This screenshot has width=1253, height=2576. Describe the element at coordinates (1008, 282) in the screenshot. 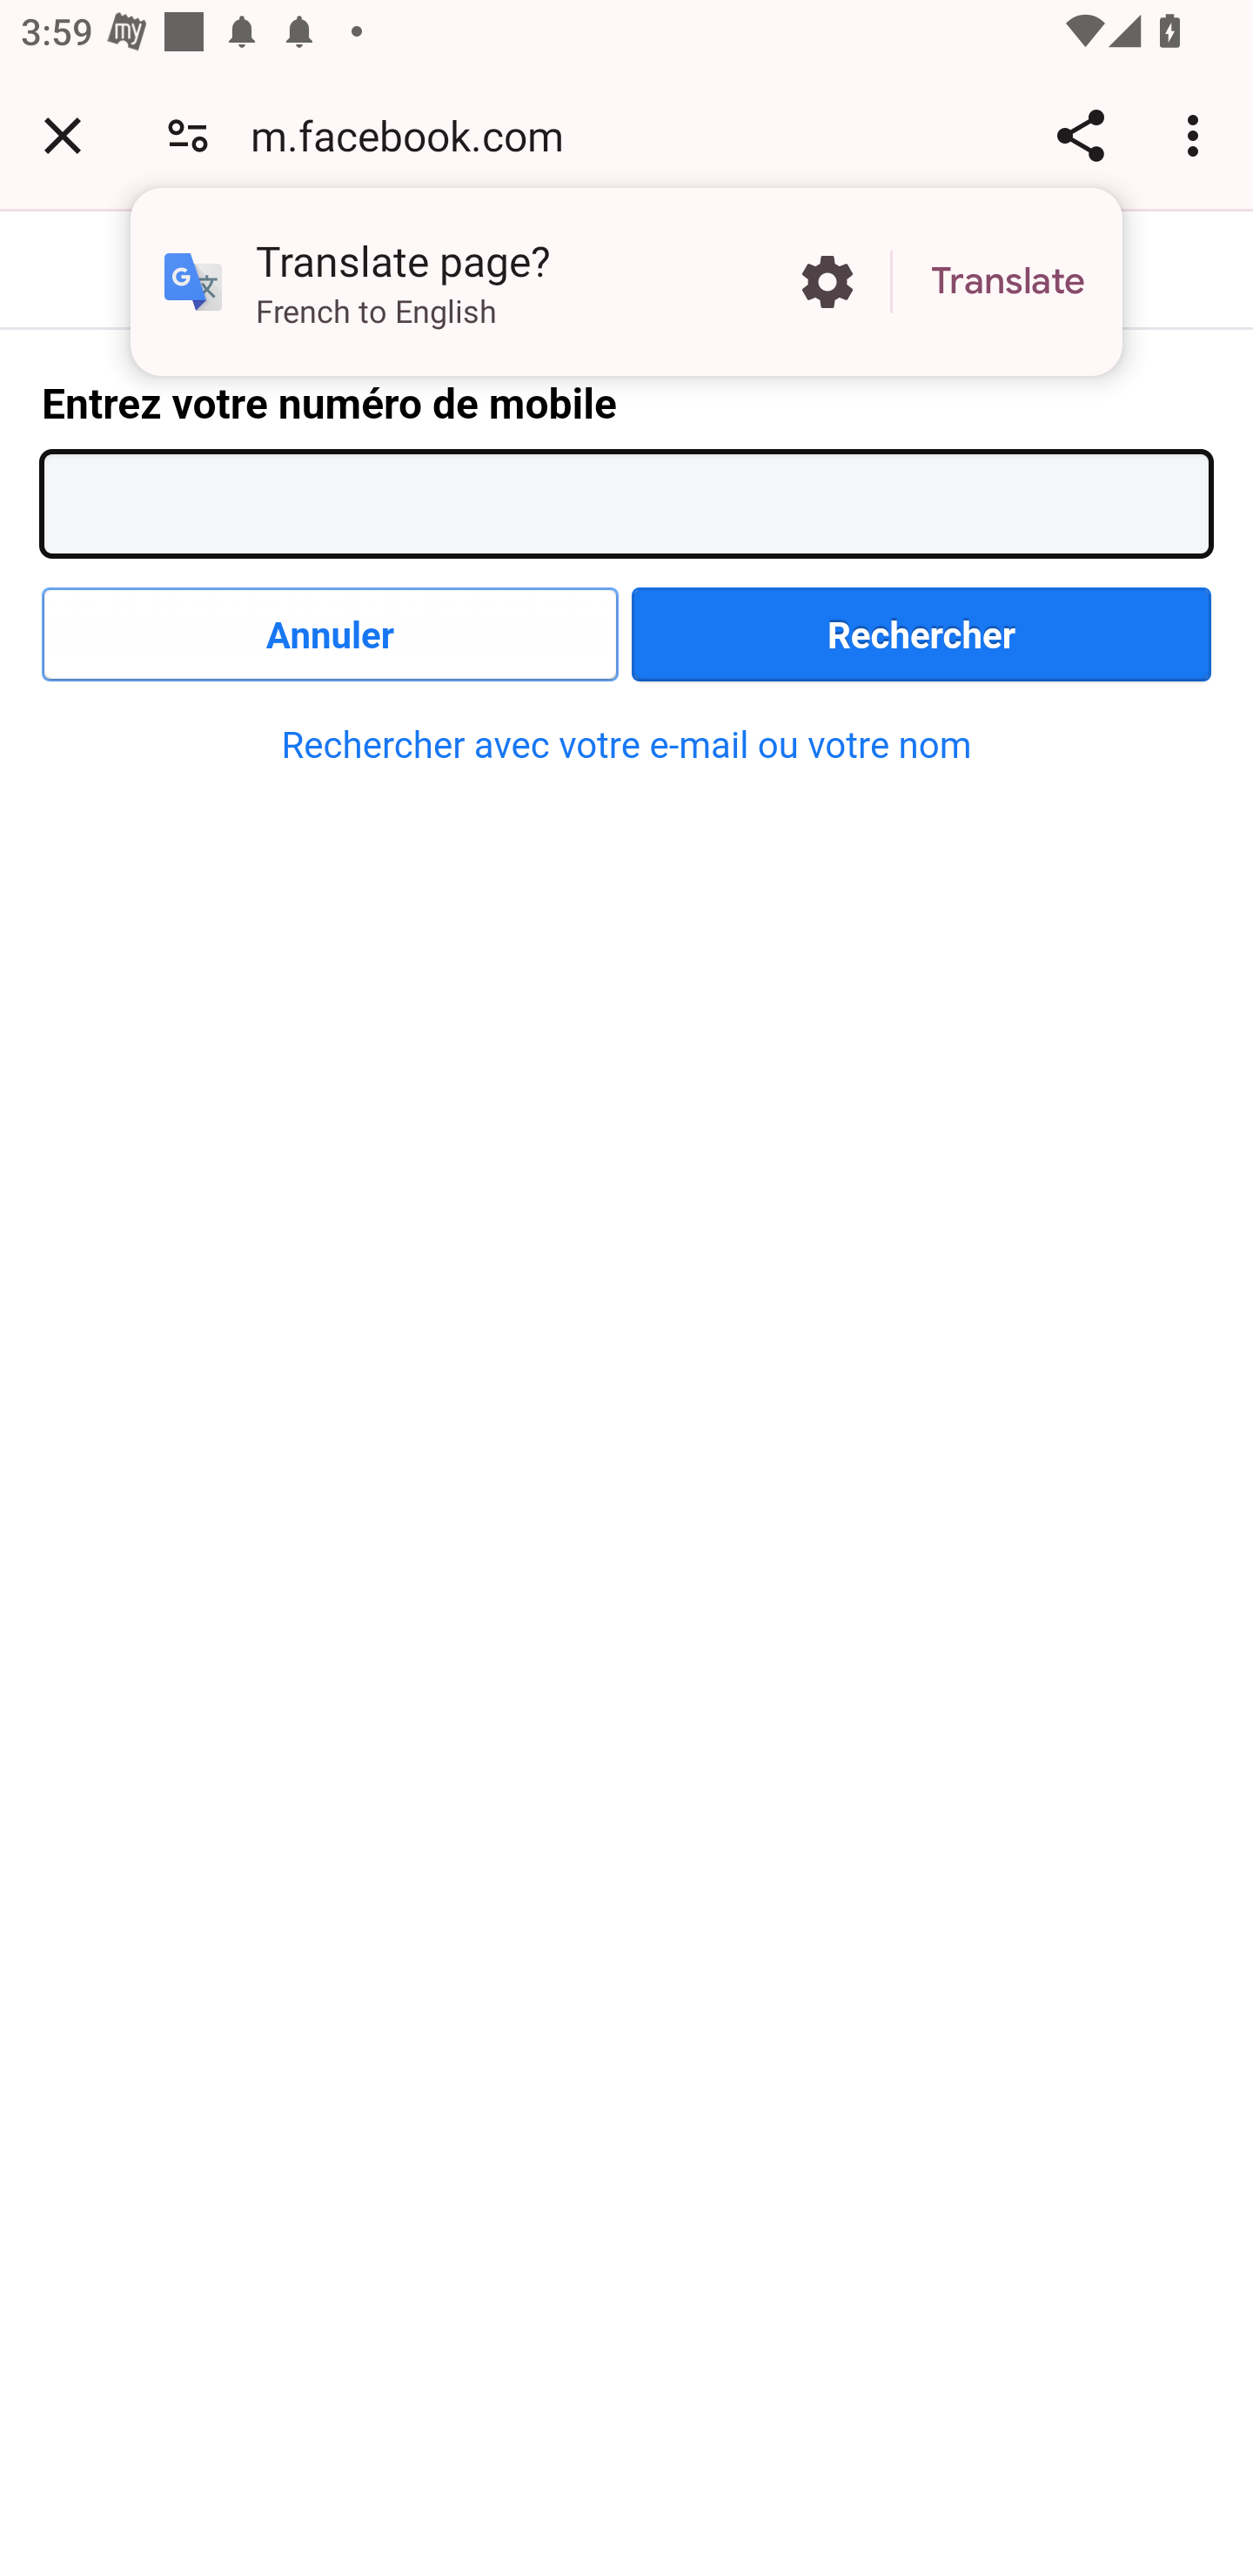

I see `Translate` at that location.